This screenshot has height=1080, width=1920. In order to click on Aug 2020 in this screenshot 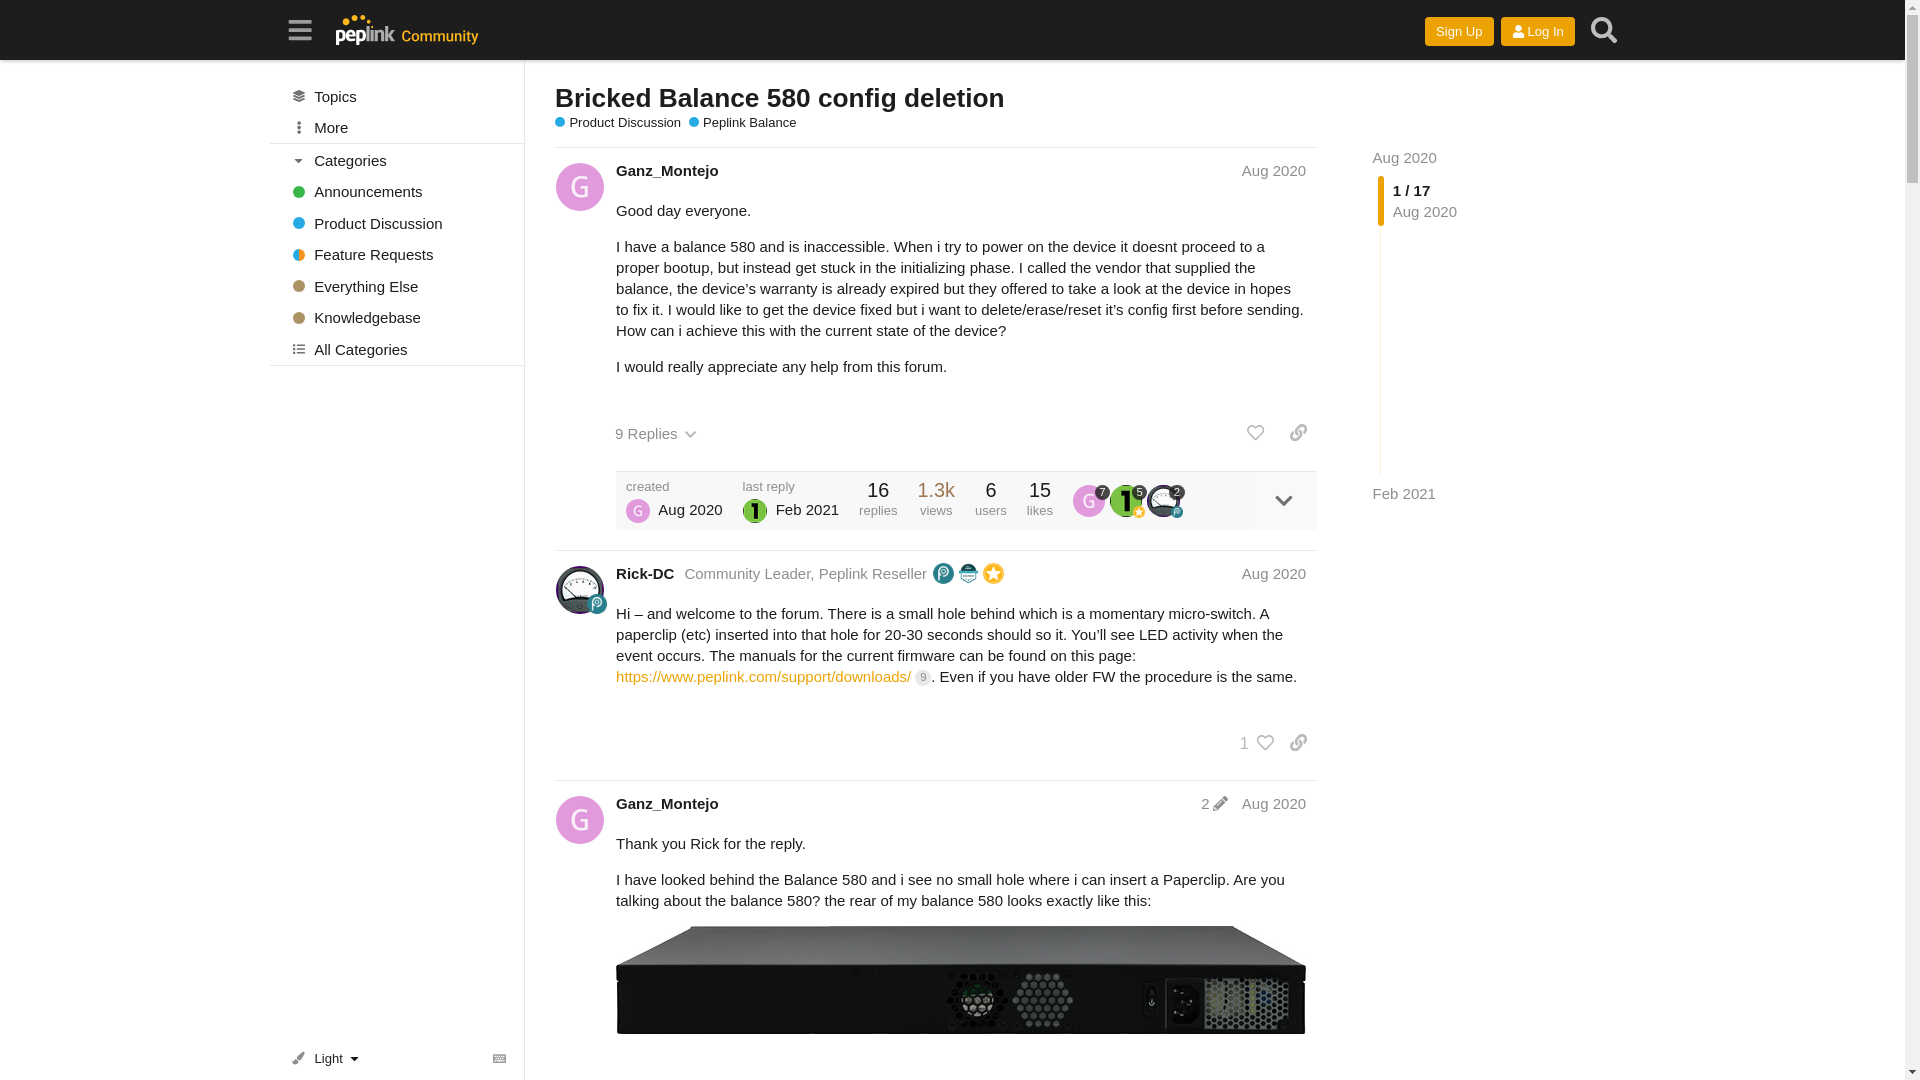, I will do `click(1404, 158)`.